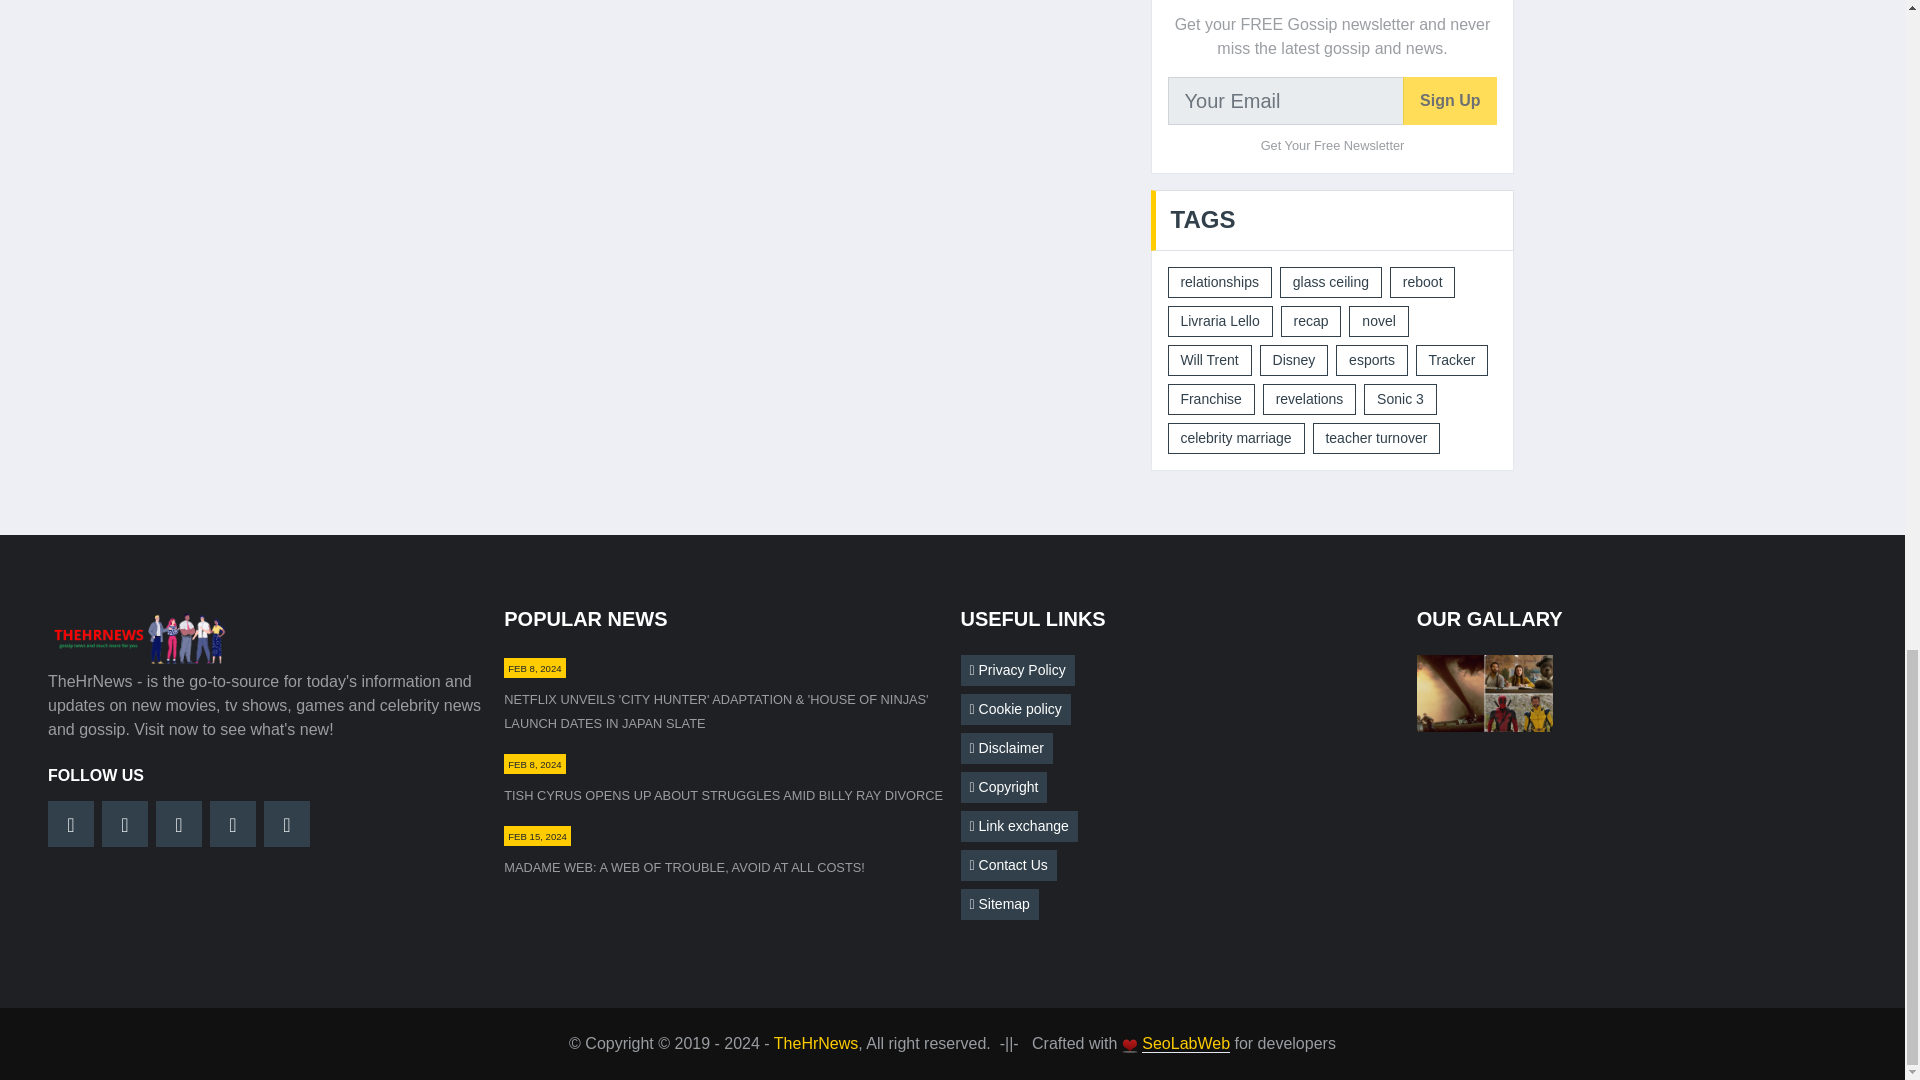 This screenshot has height=1080, width=1920. I want to click on  Disney , so click(1294, 360).